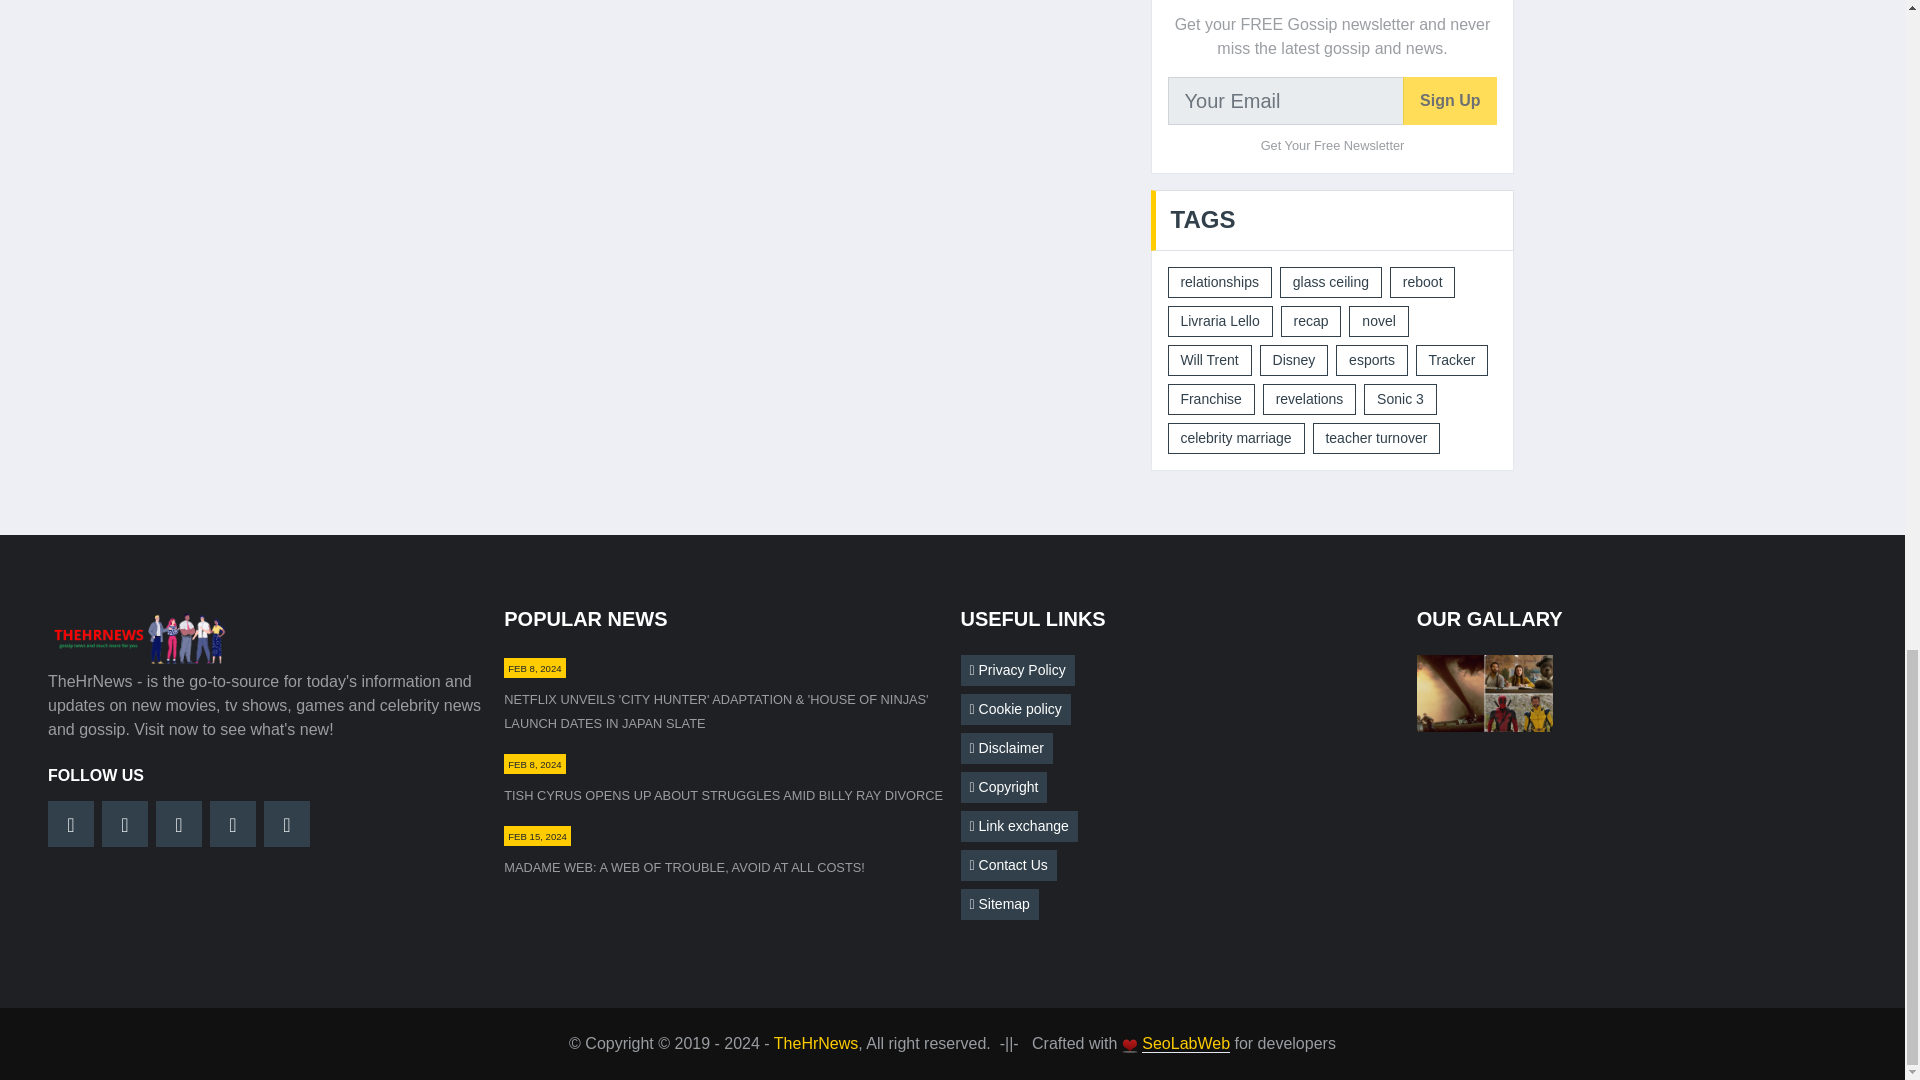 This screenshot has height=1080, width=1920. I want to click on  Disney , so click(1294, 360).